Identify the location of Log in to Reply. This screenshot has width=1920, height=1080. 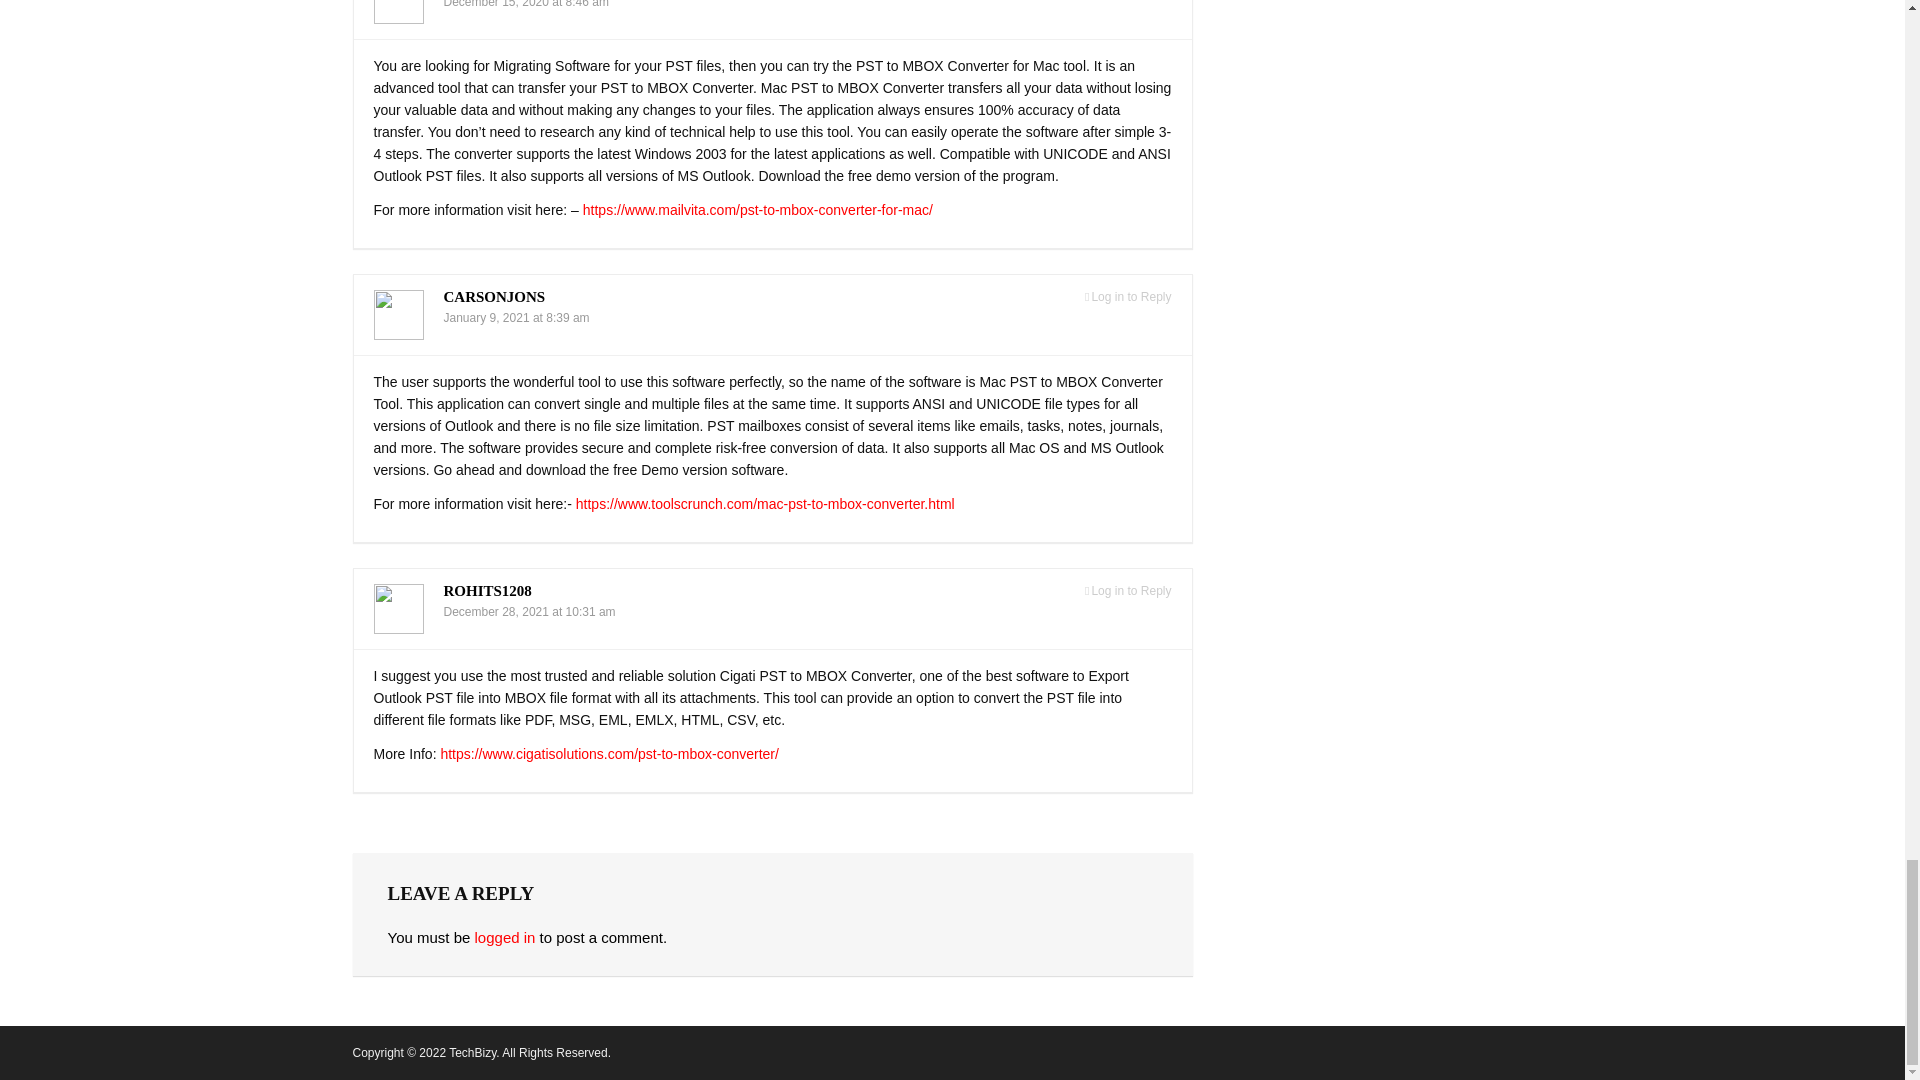
(1128, 592).